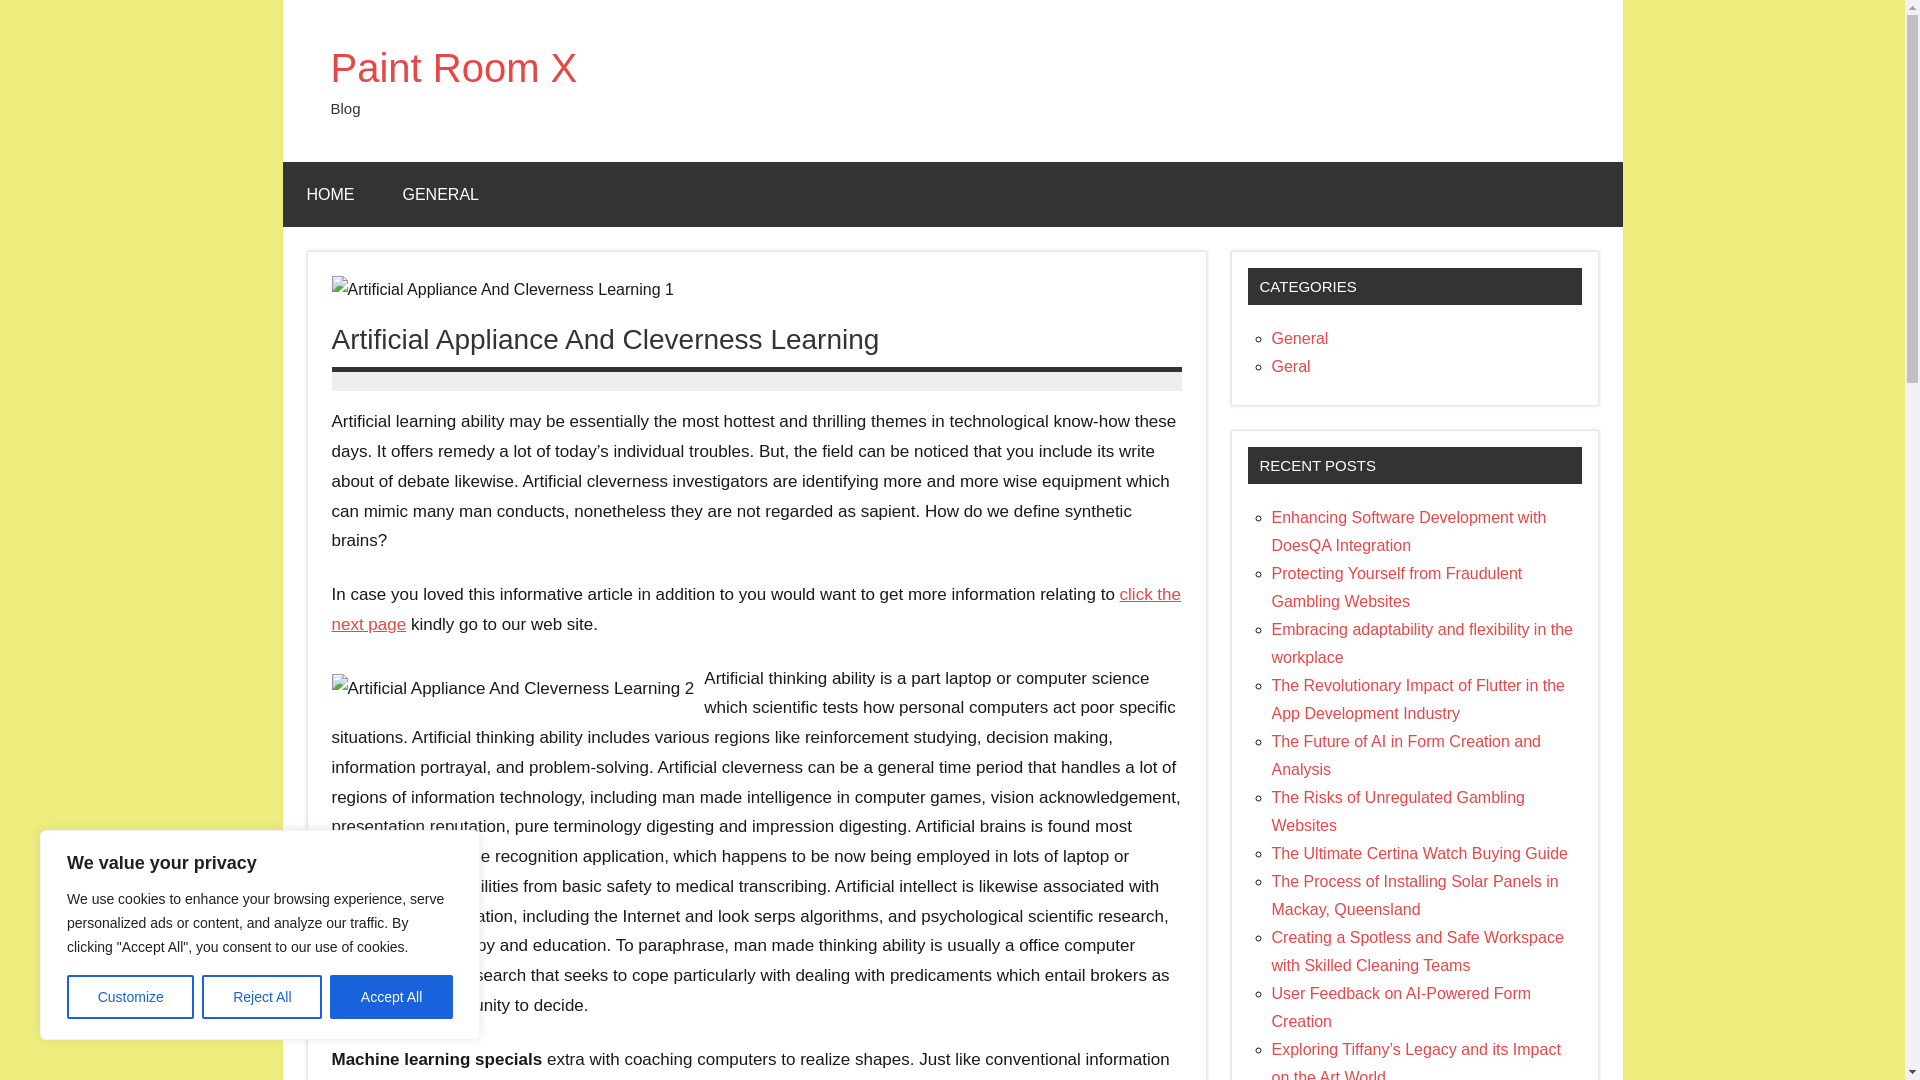 The width and height of the screenshot is (1920, 1080). What do you see at coordinates (440, 194) in the screenshot?
I see `GENERAL` at bounding box center [440, 194].